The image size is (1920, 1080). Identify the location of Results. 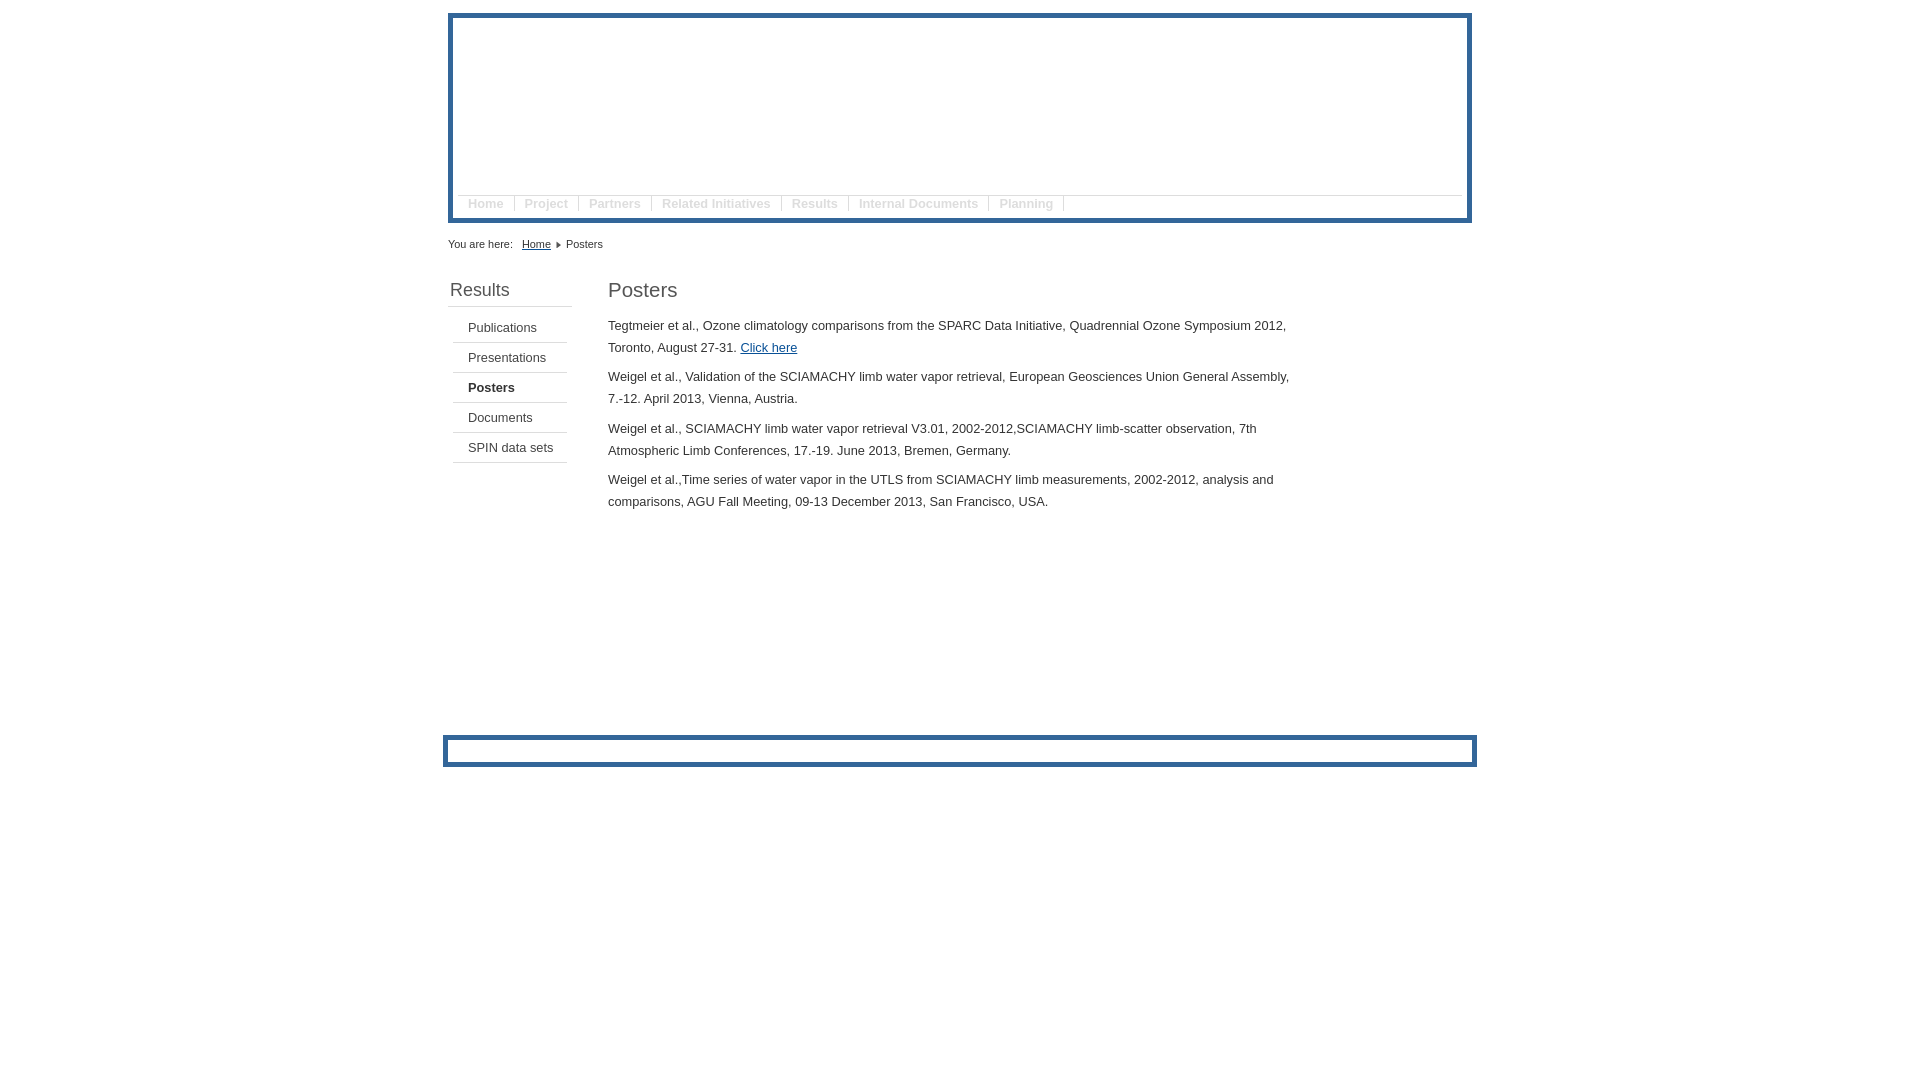
(816, 204).